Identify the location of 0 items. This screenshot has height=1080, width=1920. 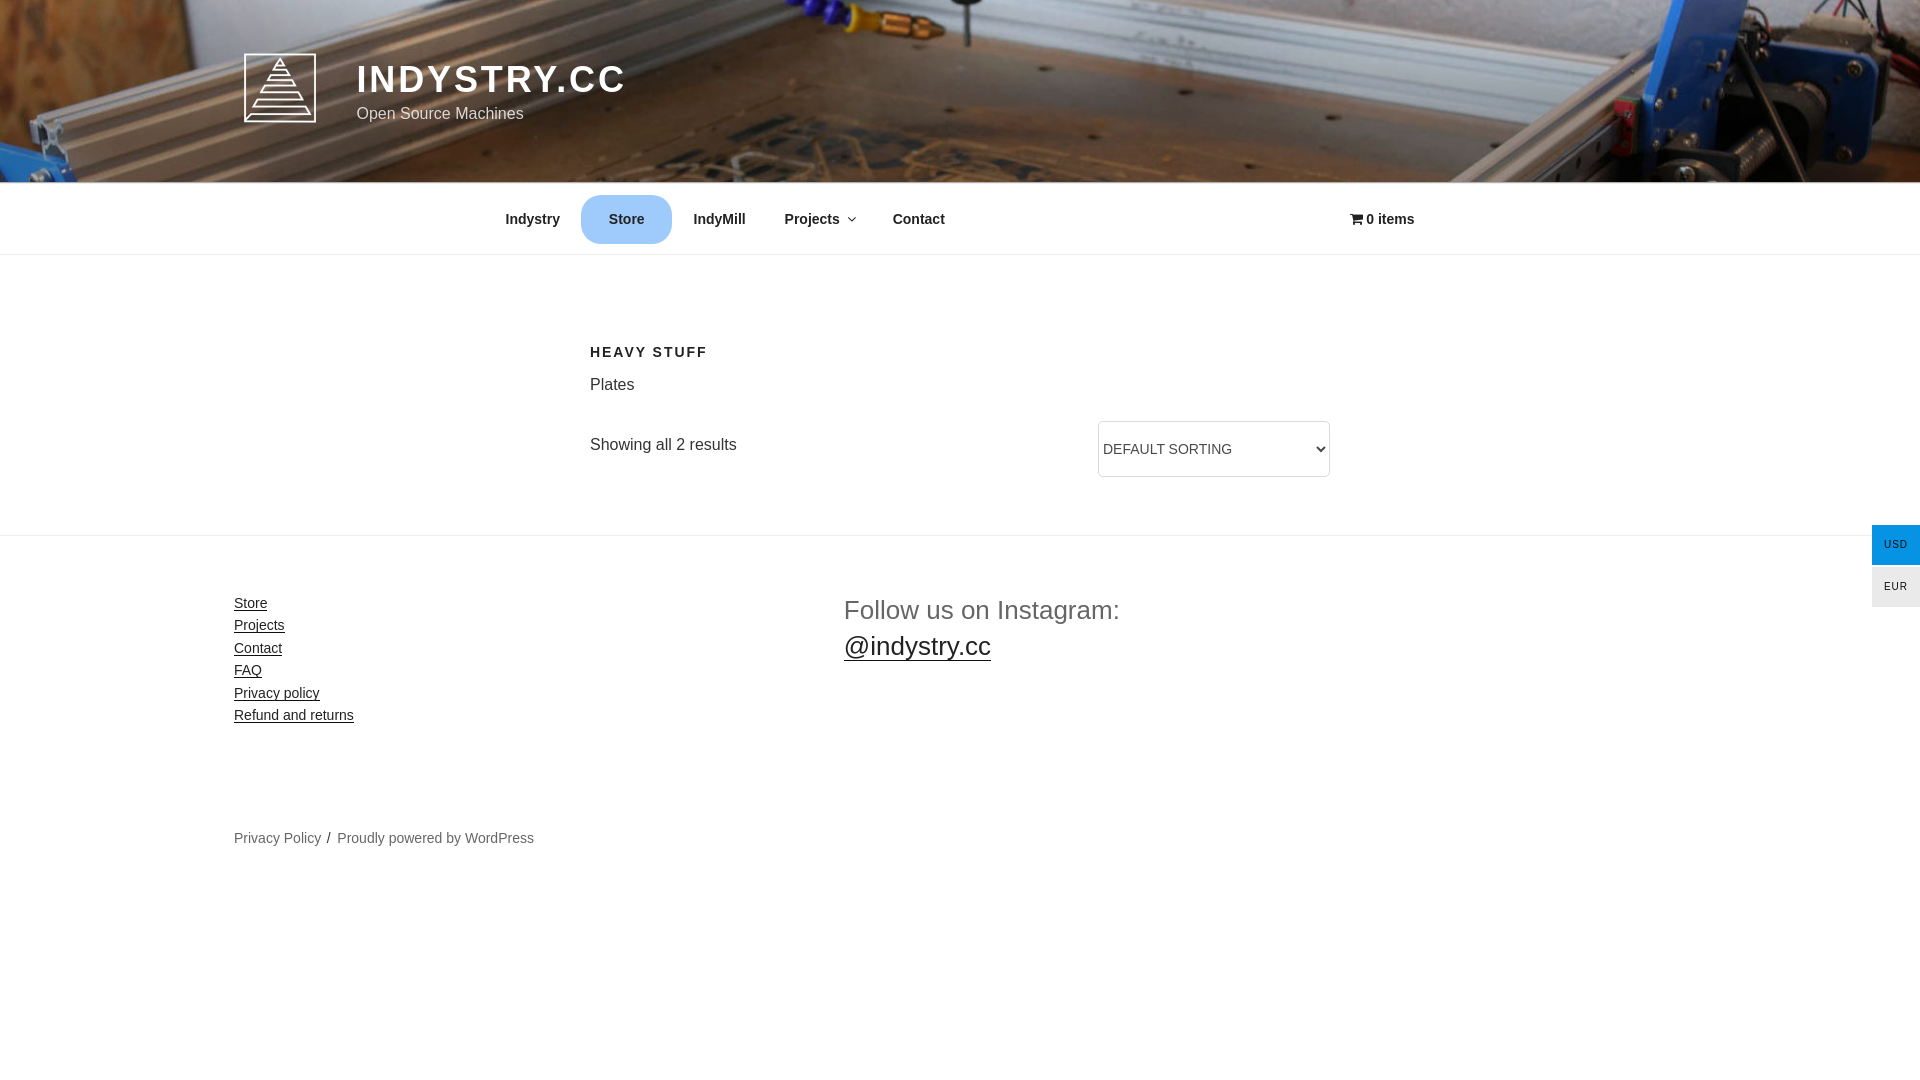
(1382, 218).